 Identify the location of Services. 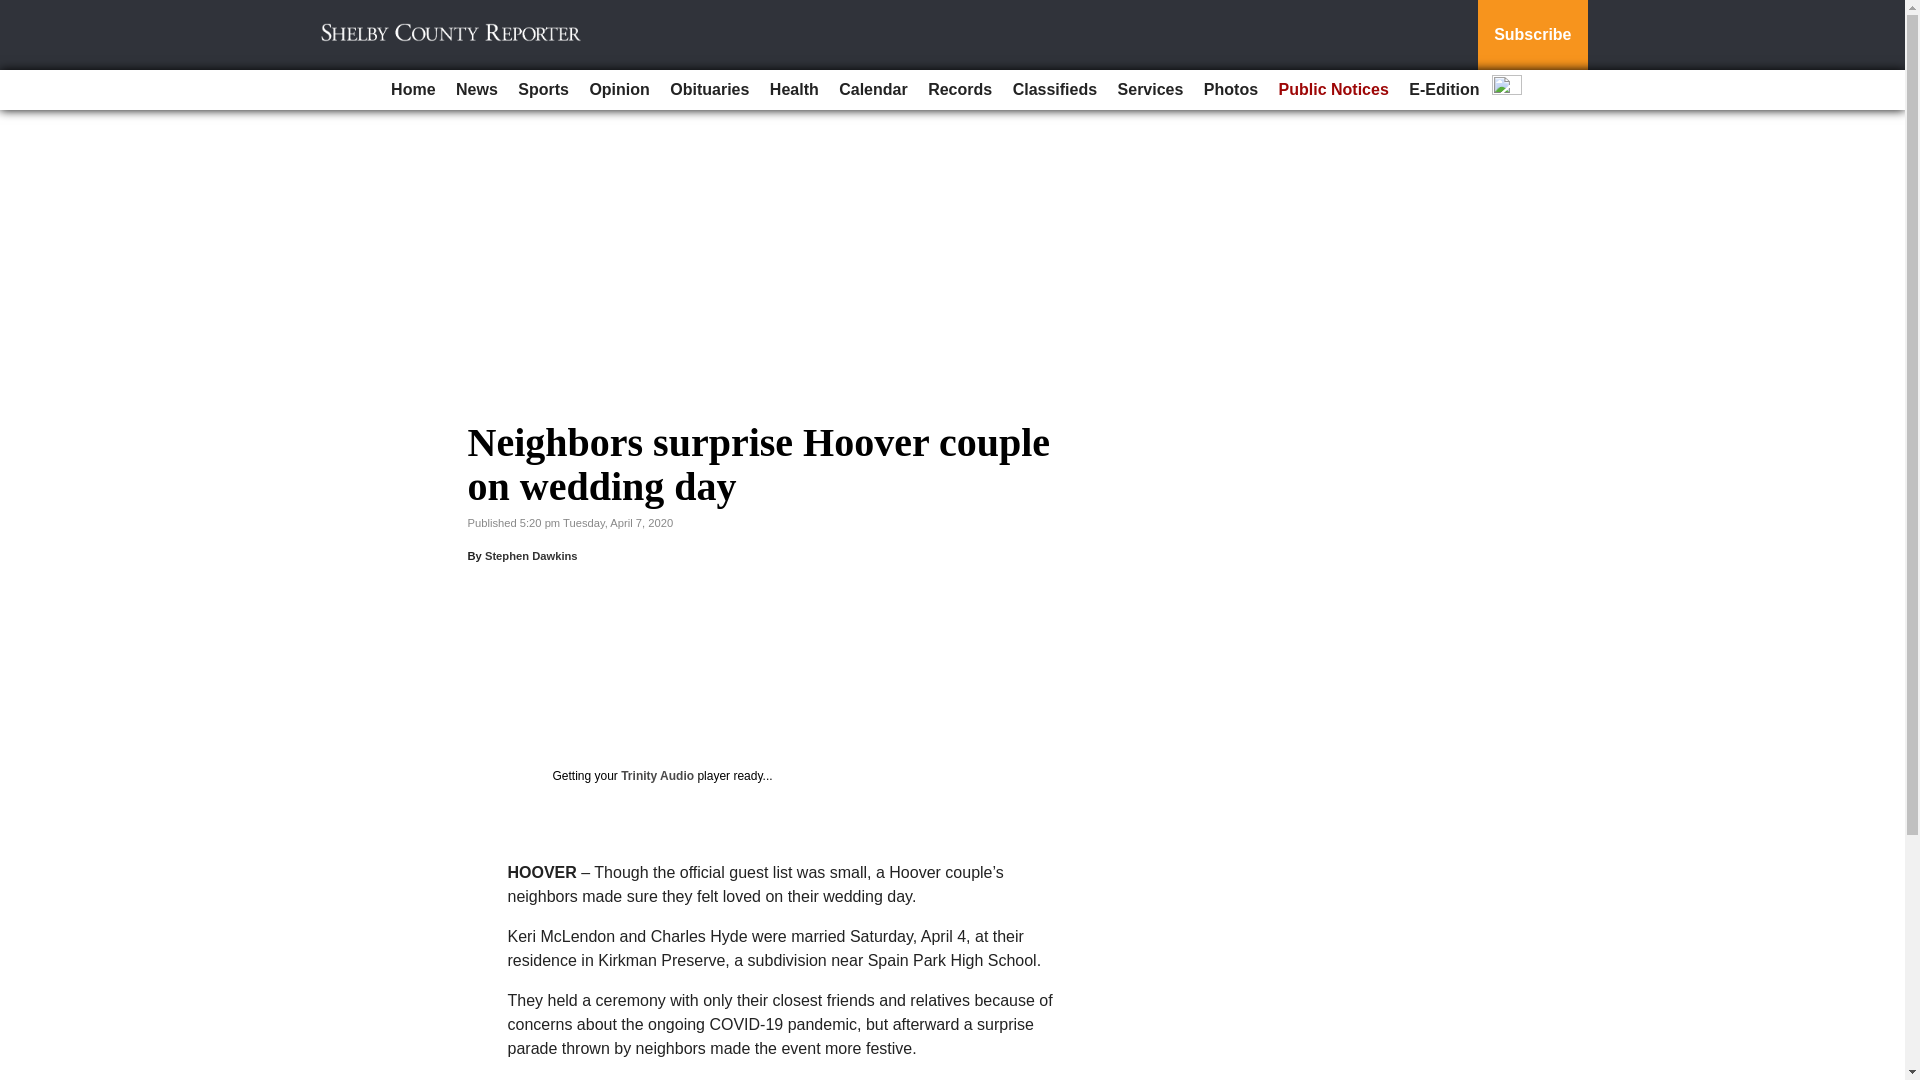
(1150, 90).